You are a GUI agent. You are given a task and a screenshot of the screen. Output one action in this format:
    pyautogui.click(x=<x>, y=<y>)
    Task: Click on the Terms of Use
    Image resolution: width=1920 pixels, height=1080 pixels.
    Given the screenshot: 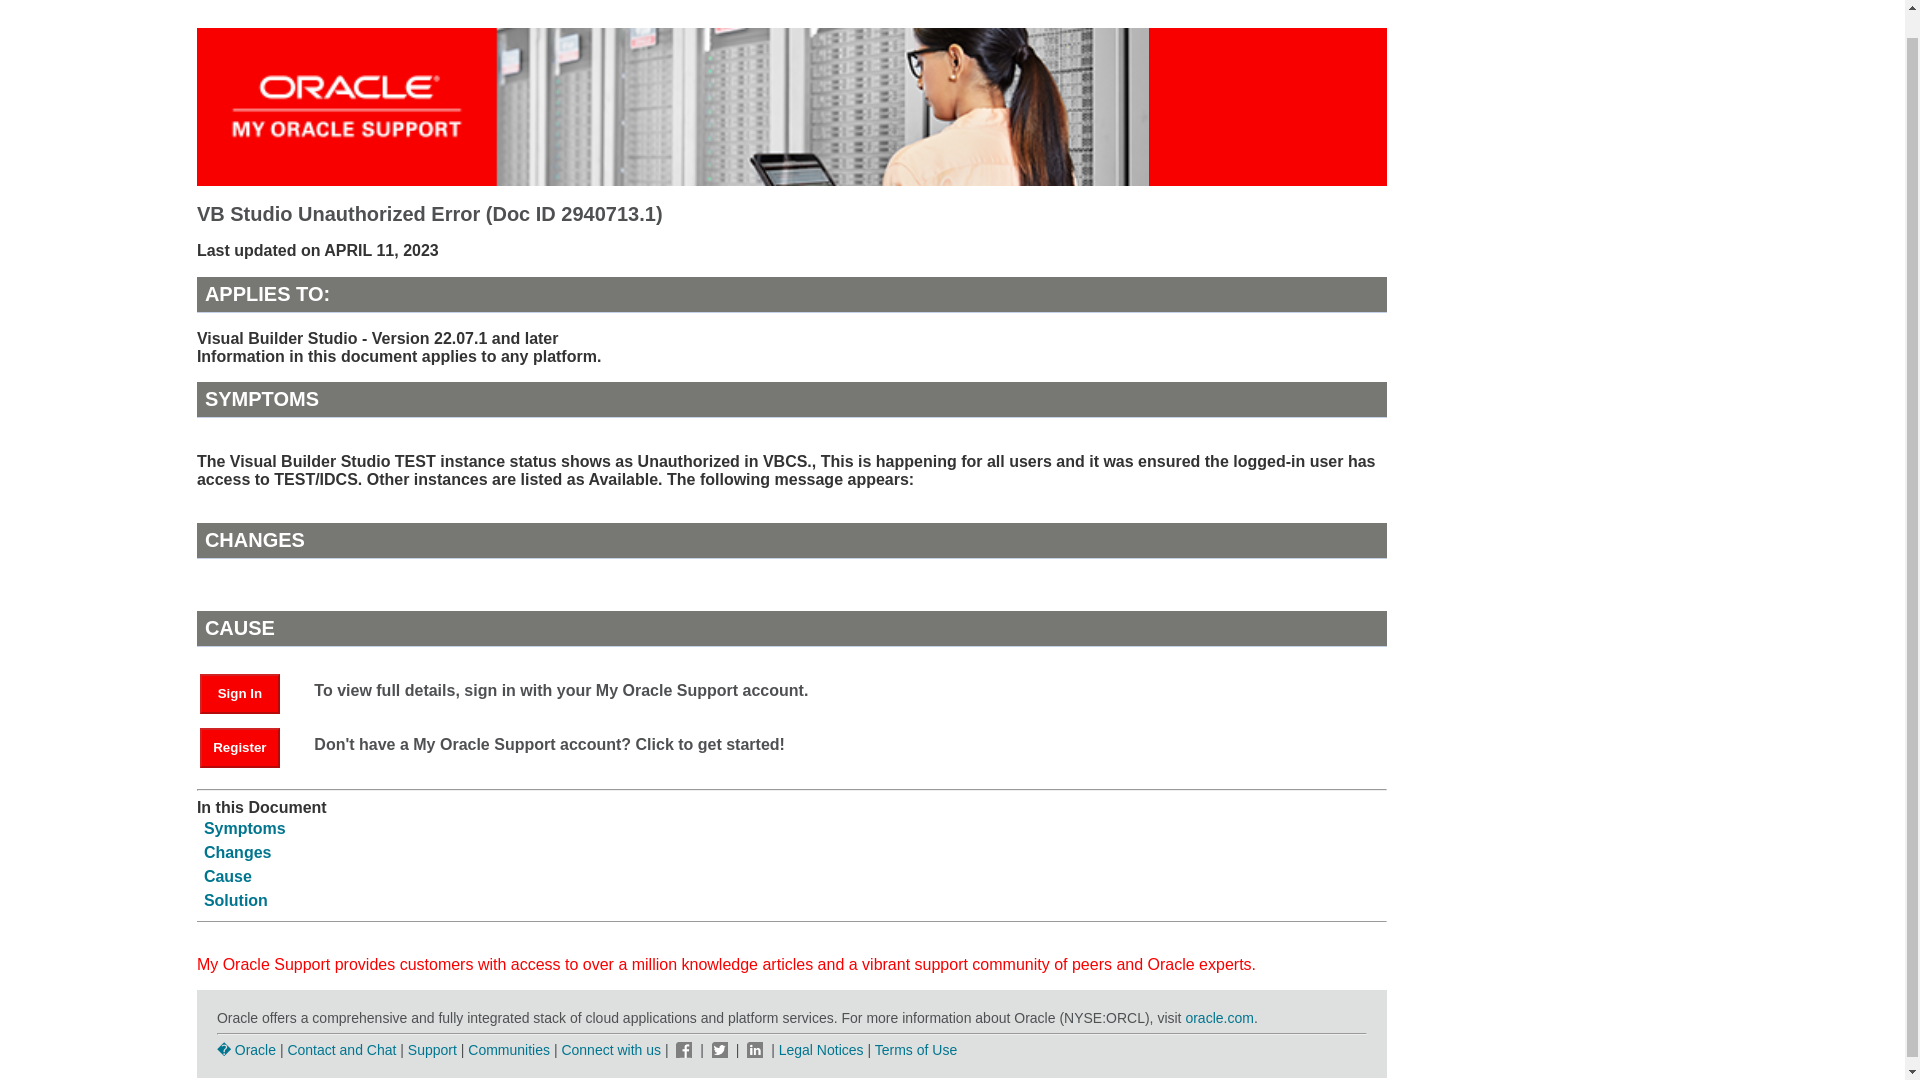 What is the action you would take?
    pyautogui.click(x=916, y=1050)
    